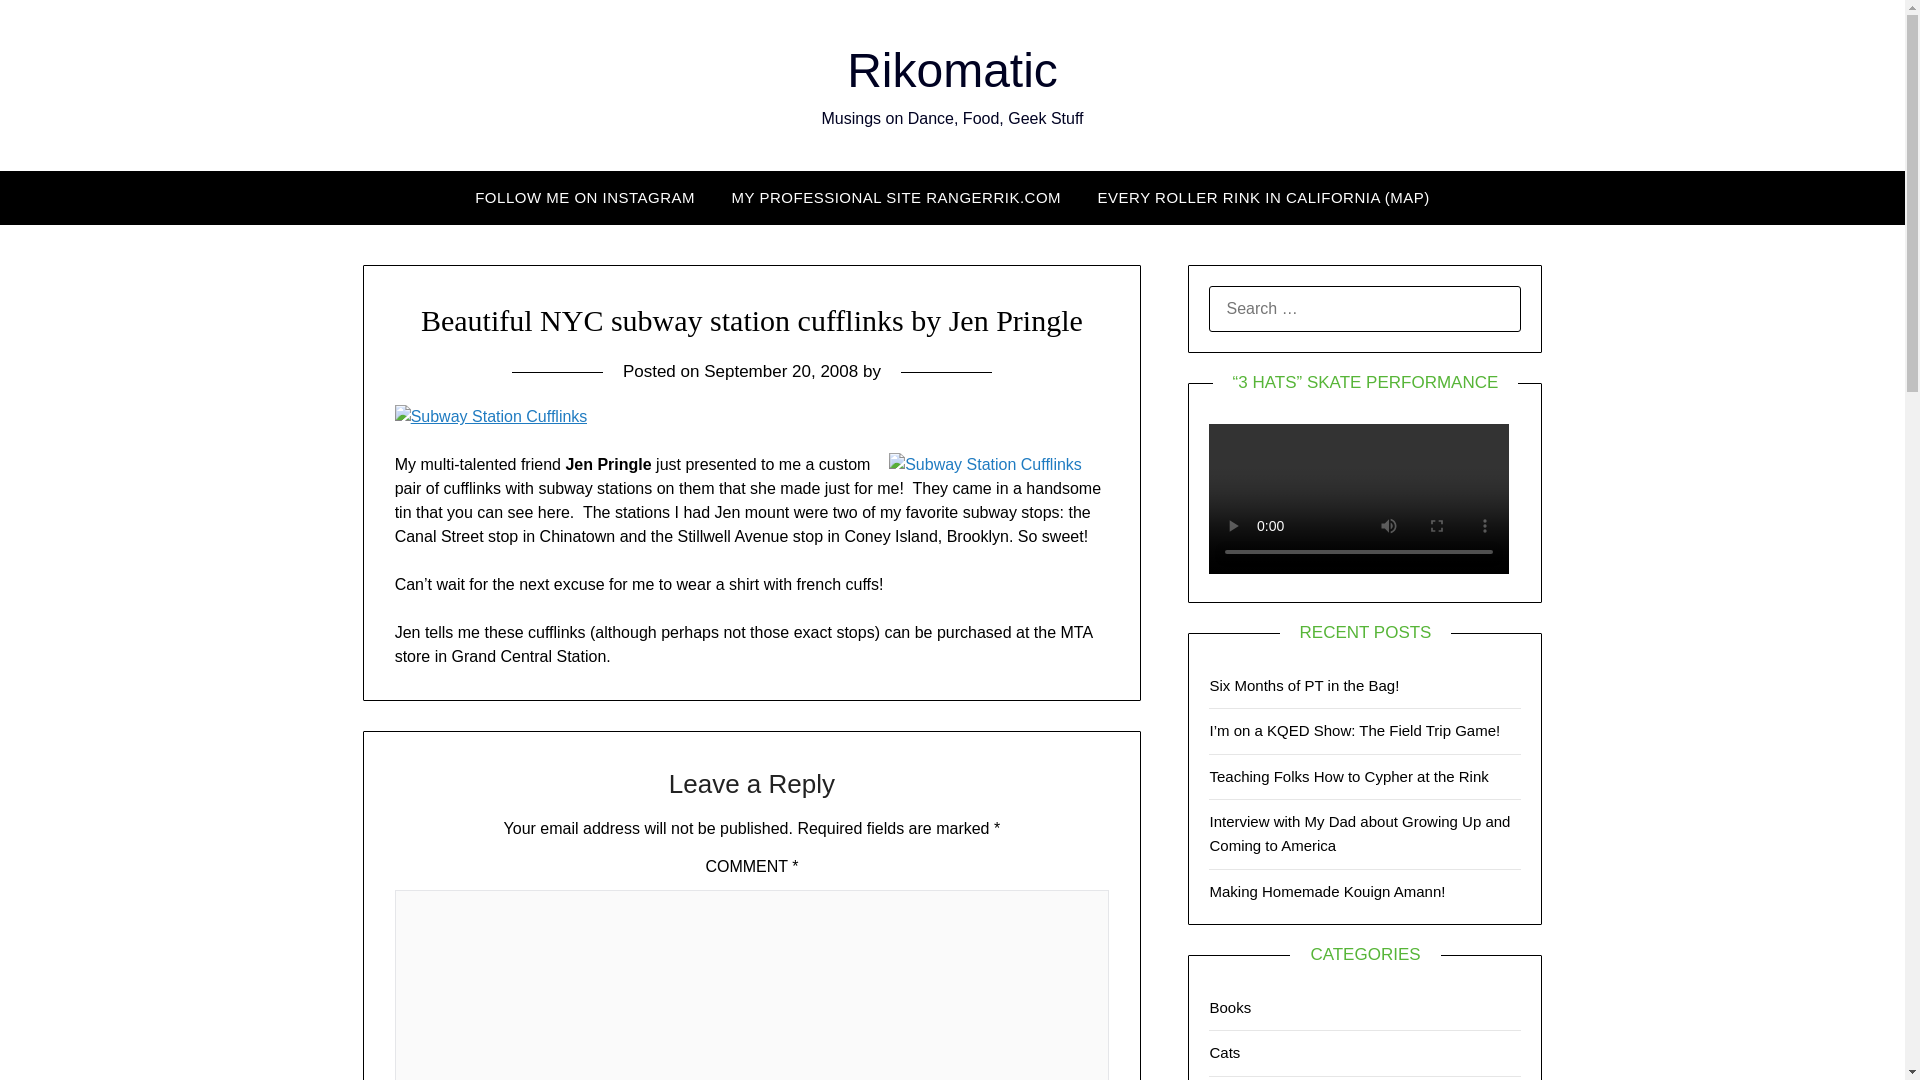 Image resolution: width=1920 pixels, height=1080 pixels. Describe the element at coordinates (584, 197) in the screenshot. I see `FOLLOW ME ON INSTAGRAM` at that location.